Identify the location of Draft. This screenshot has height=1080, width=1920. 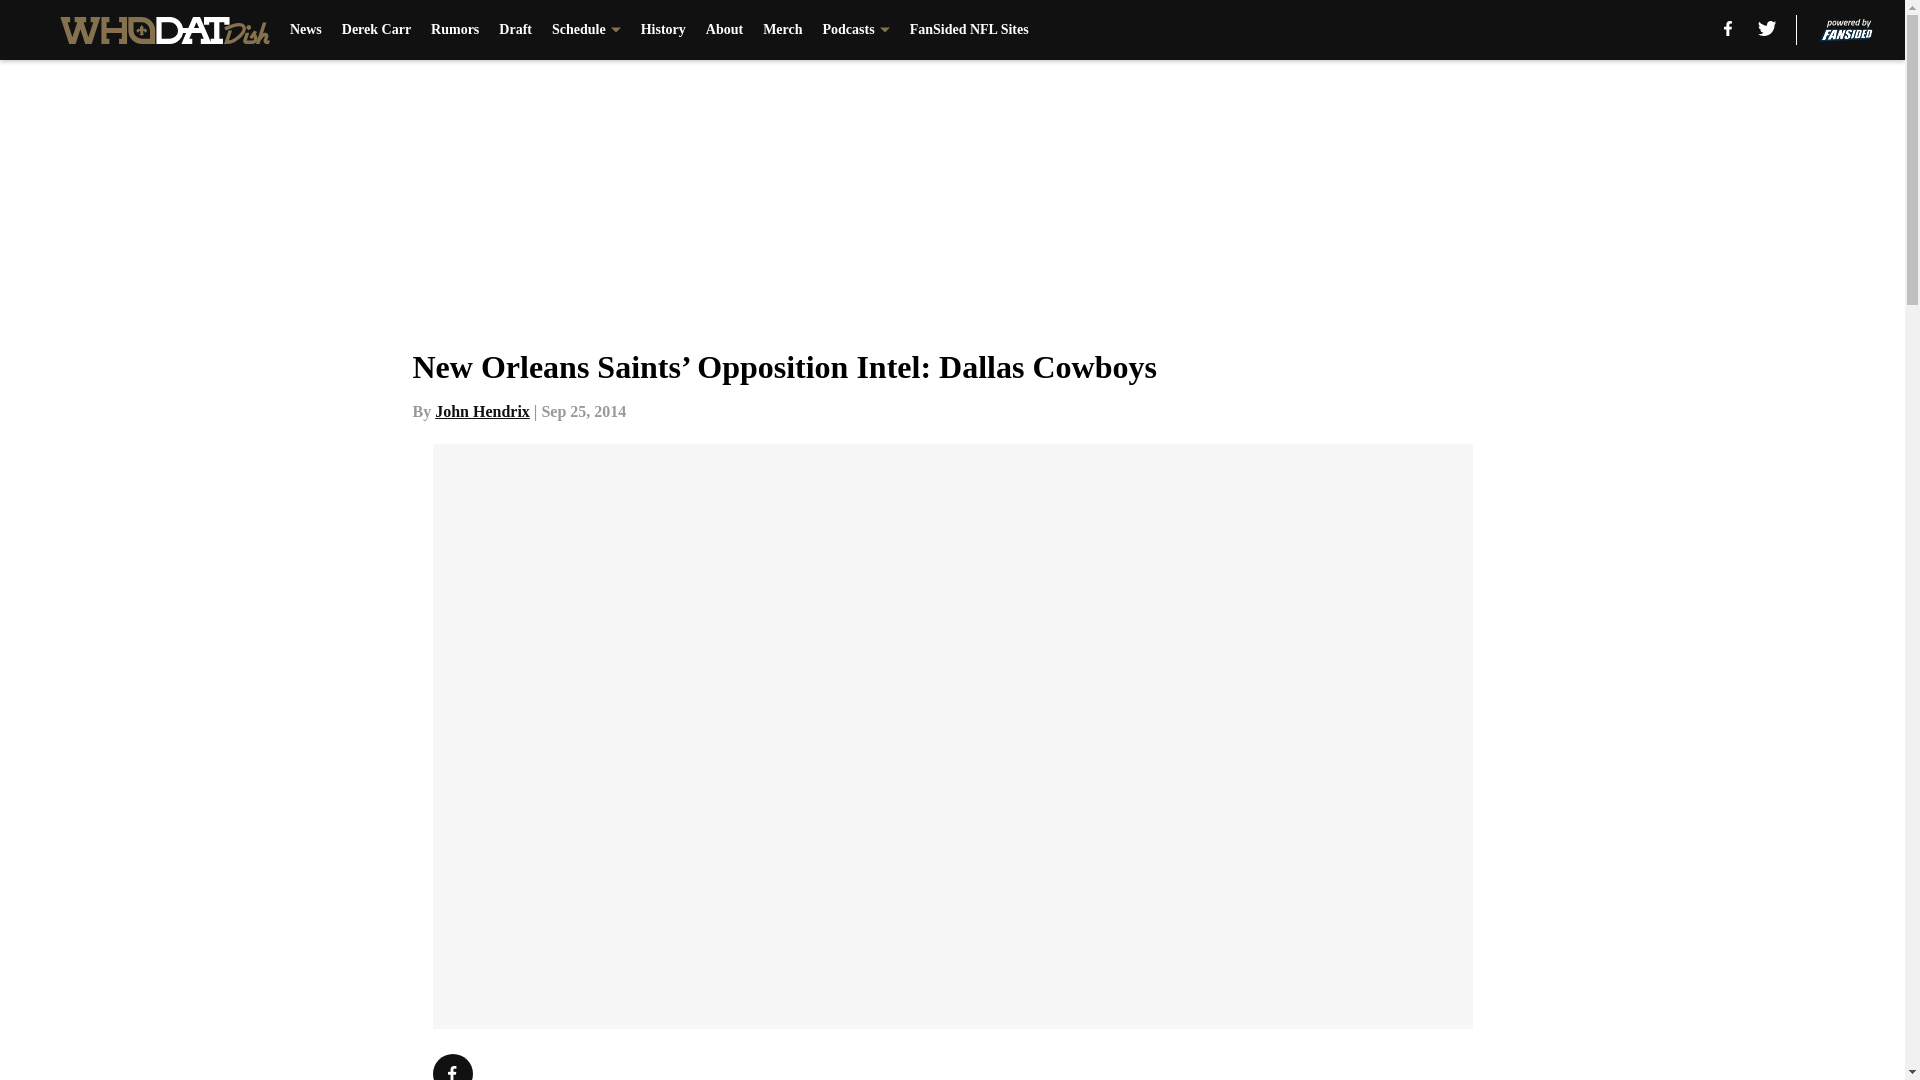
(515, 30).